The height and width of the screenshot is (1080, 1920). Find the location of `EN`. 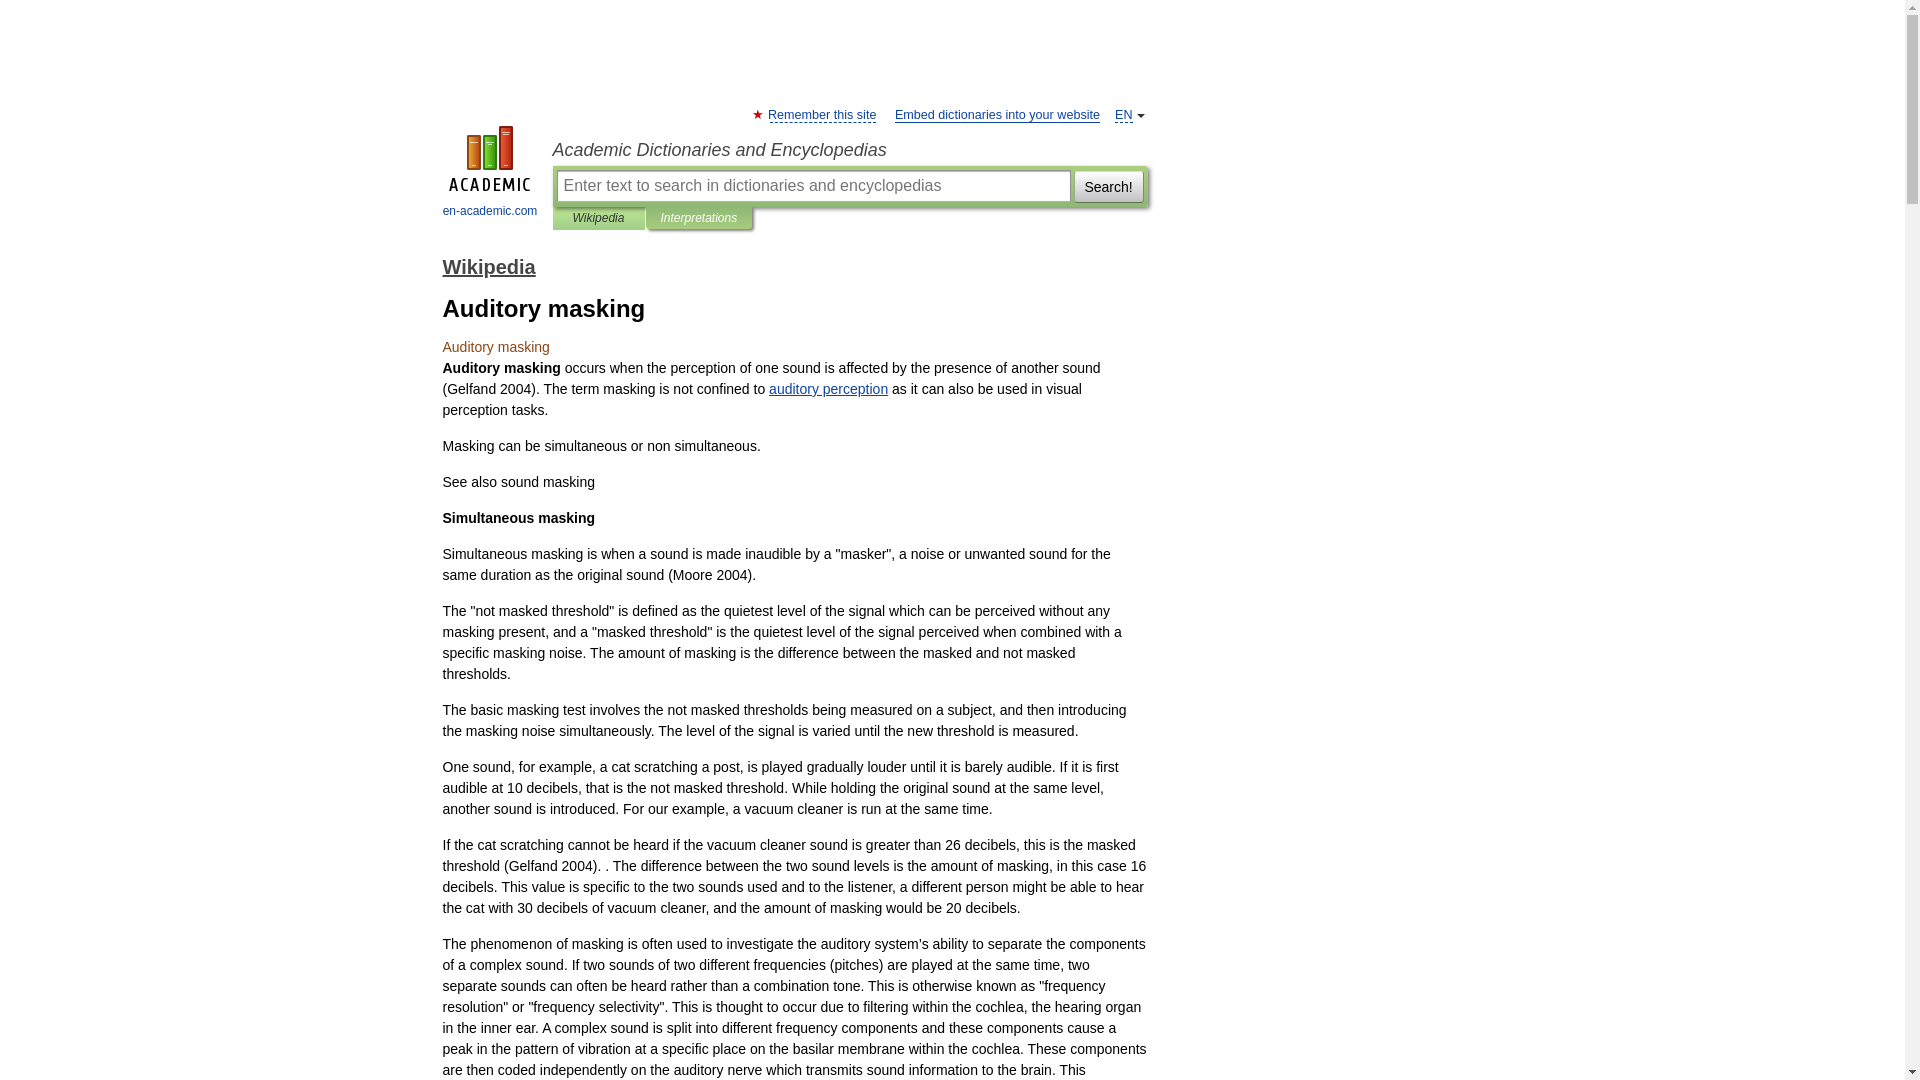

EN is located at coordinates (1124, 116).